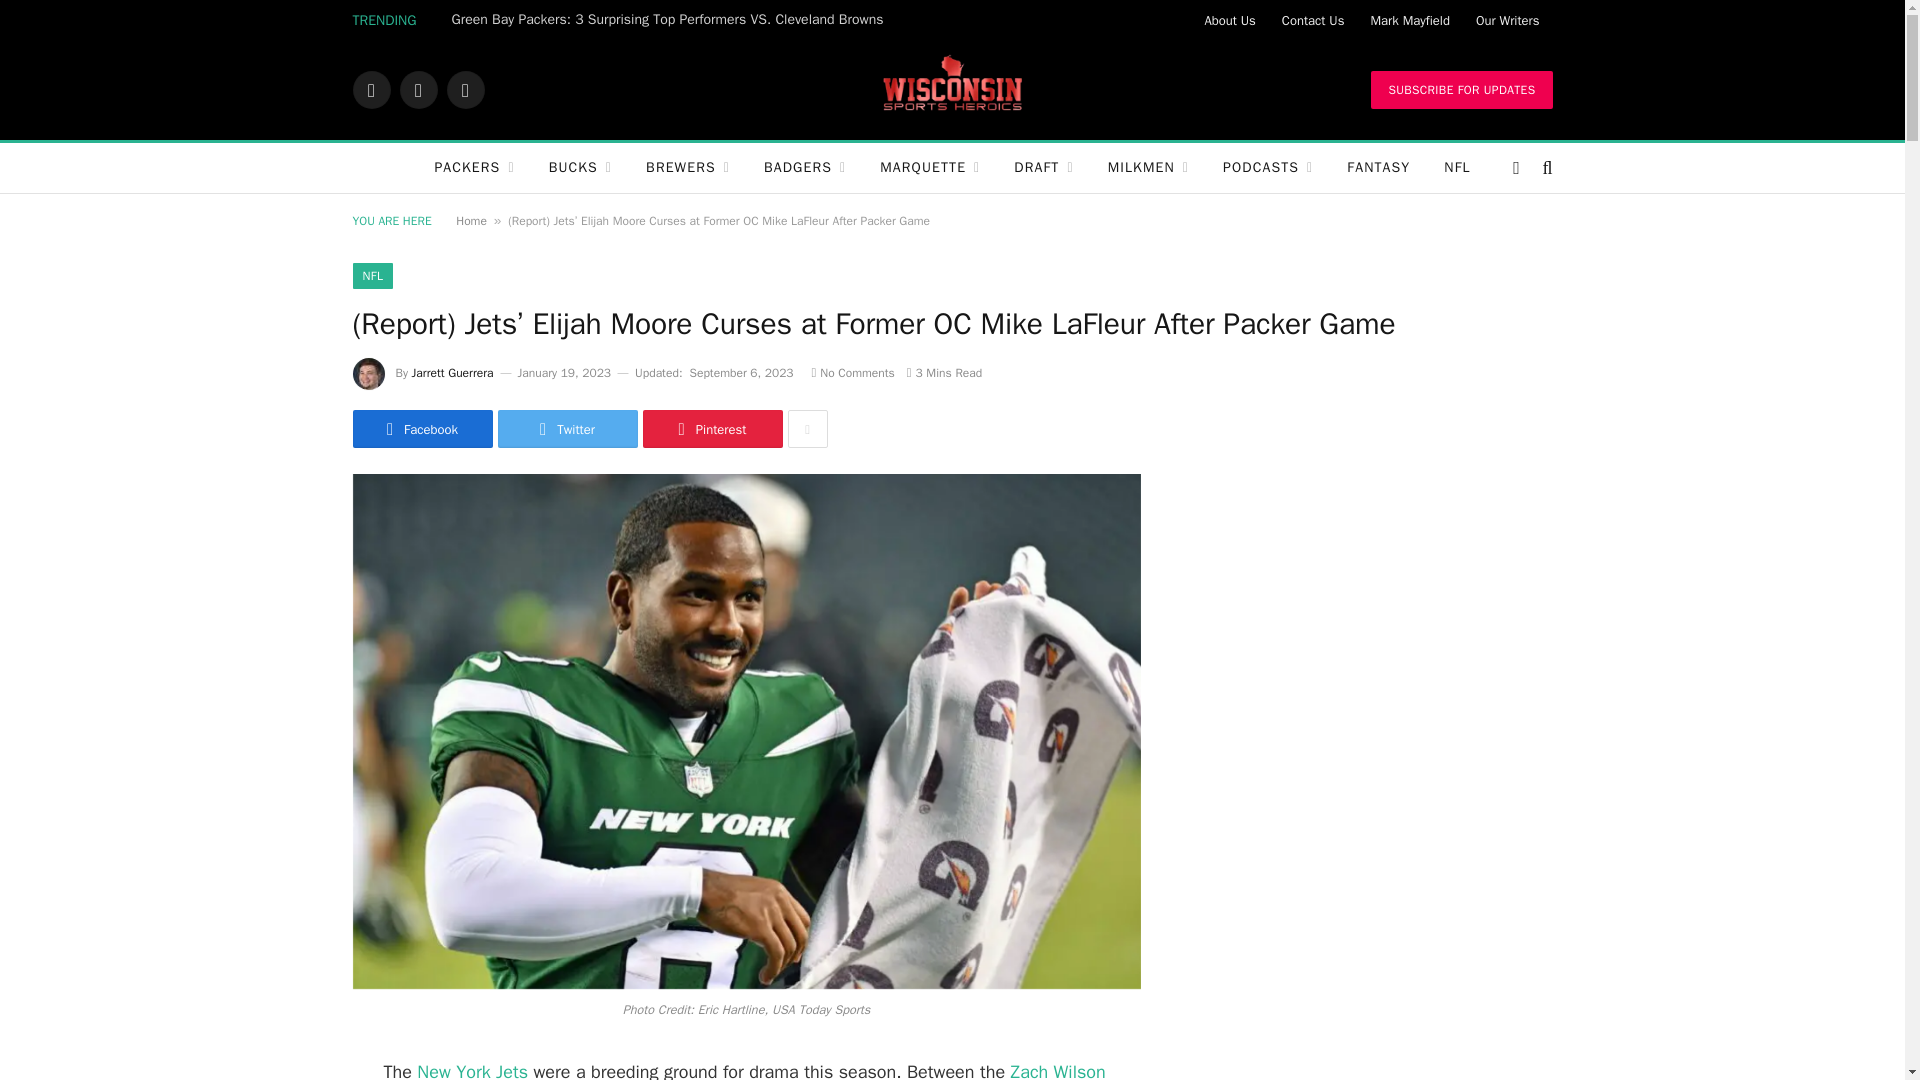 The image size is (1920, 1080). What do you see at coordinates (452, 373) in the screenshot?
I see `Posts by Jarrett Guerrera` at bounding box center [452, 373].